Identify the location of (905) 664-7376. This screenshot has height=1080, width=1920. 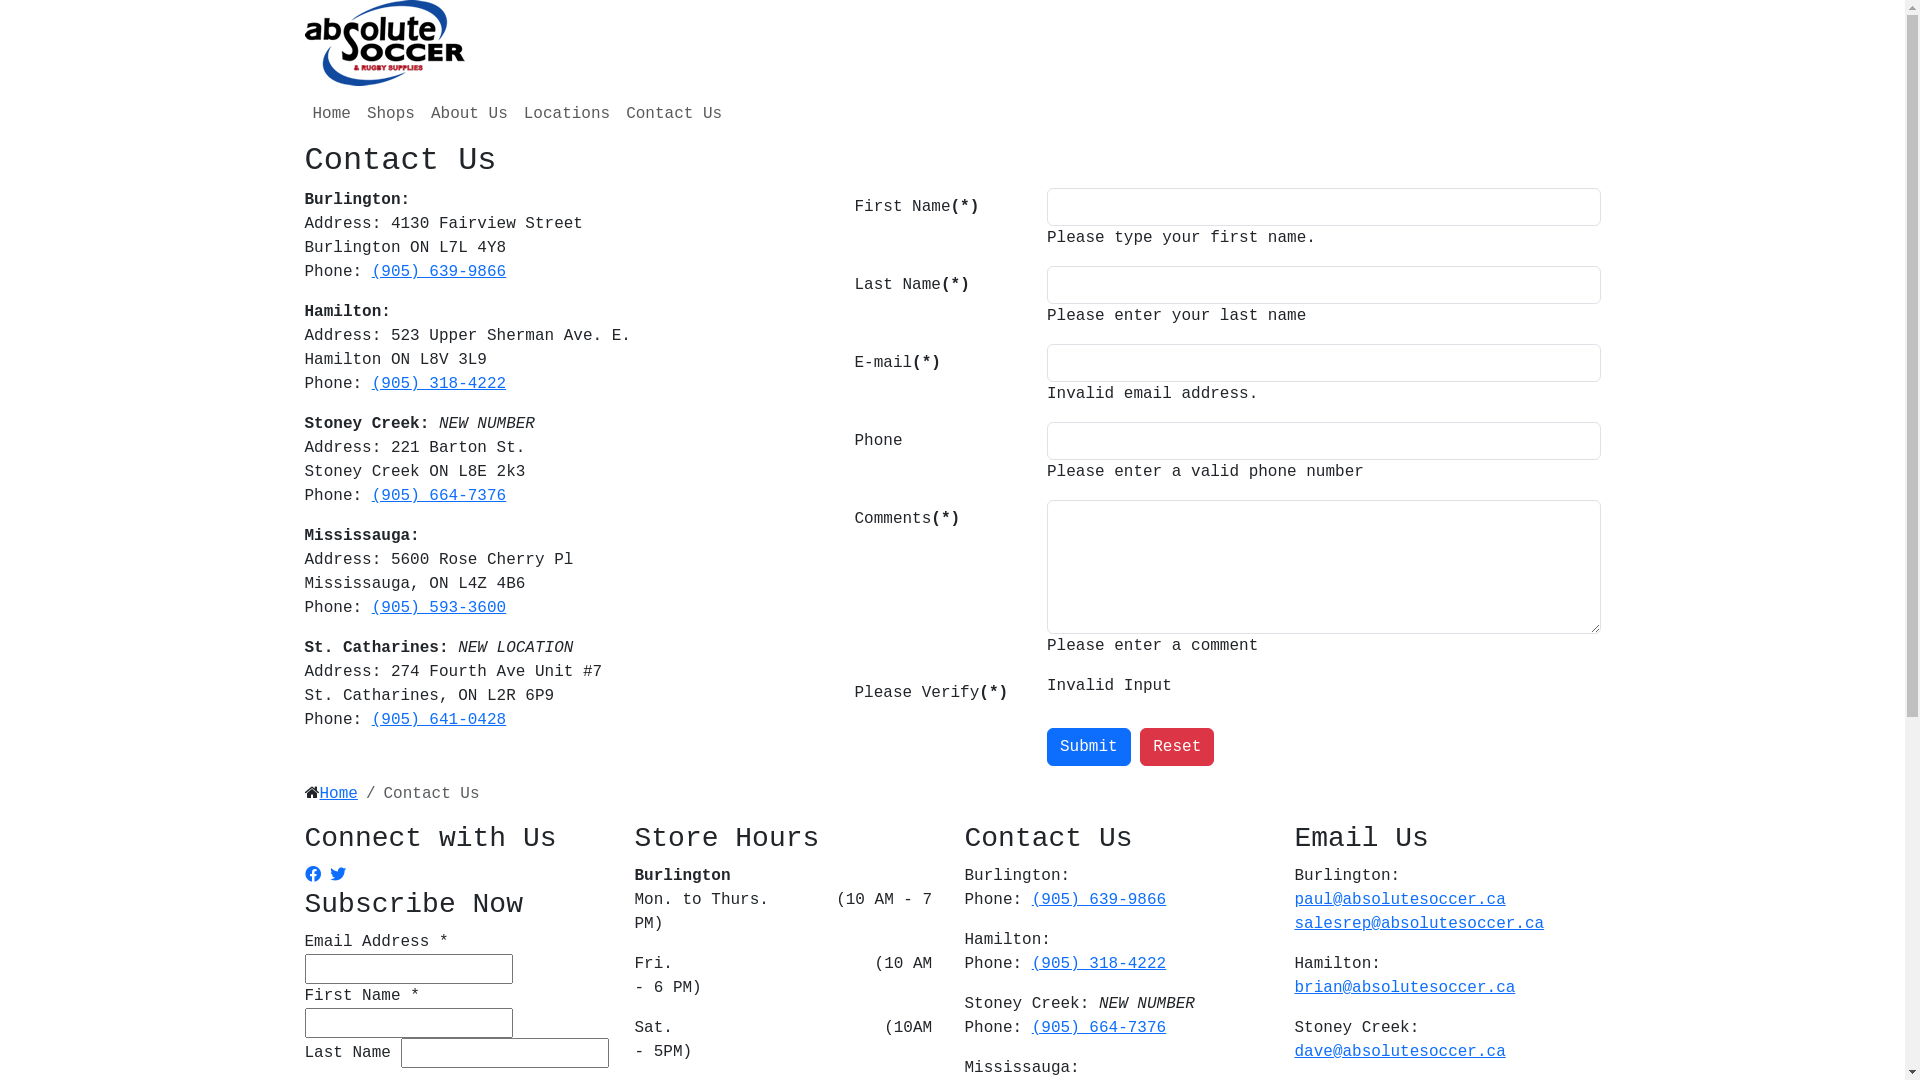
(1099, 1028).